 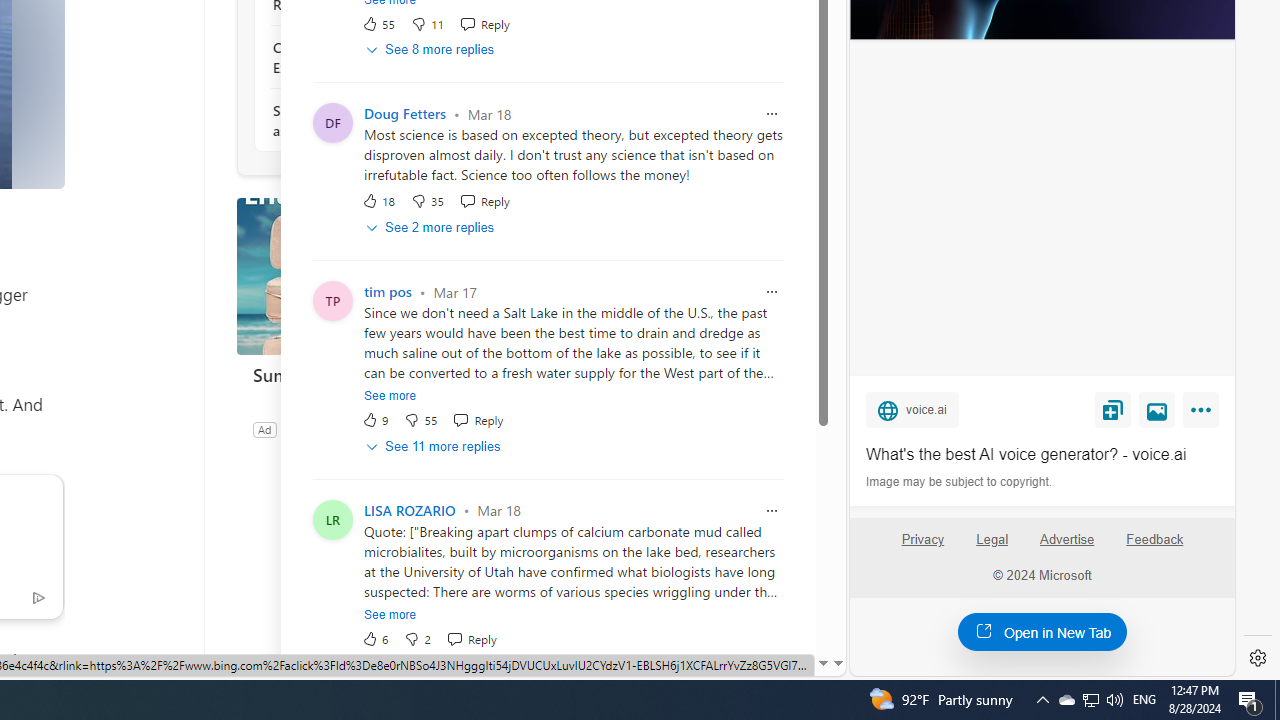 I want to click on See 2 more replies, so click(x=432, y=228).